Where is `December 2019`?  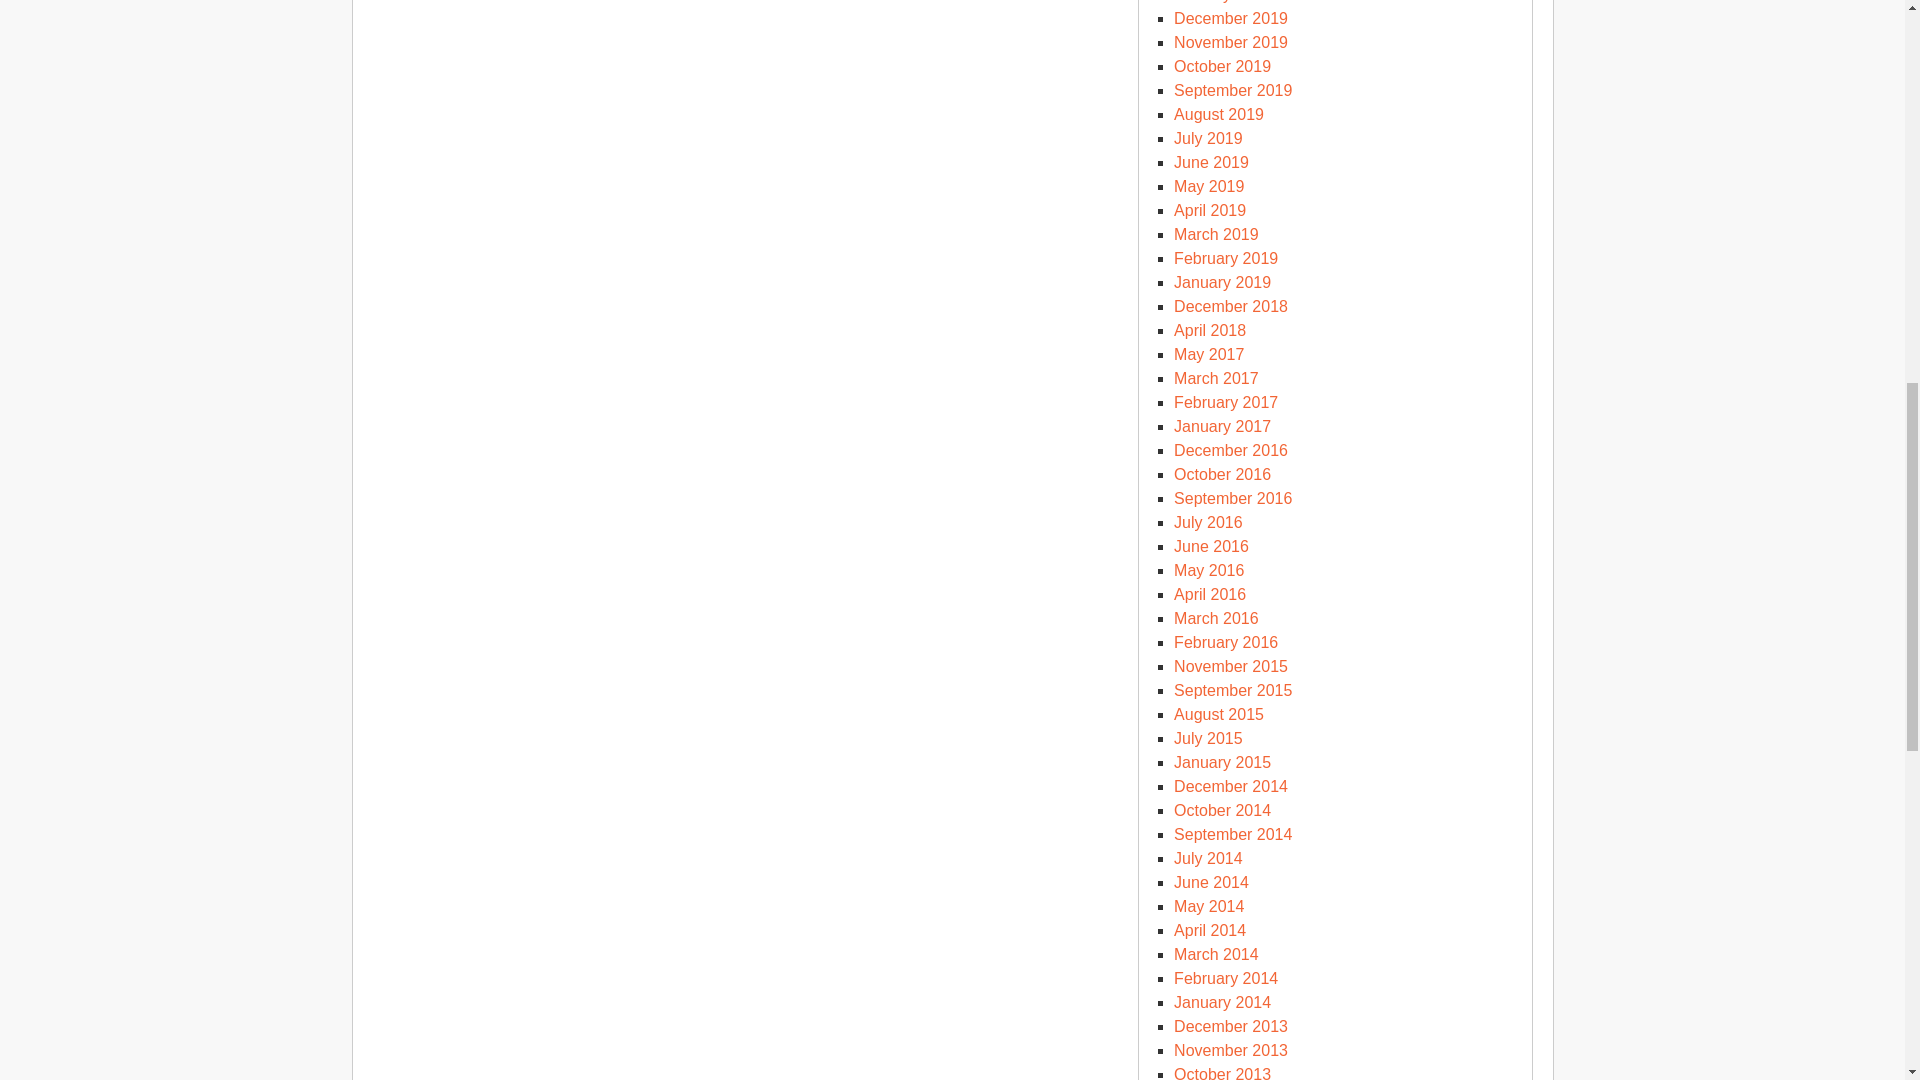
December 2019 is located at coordinates (1230, 18).